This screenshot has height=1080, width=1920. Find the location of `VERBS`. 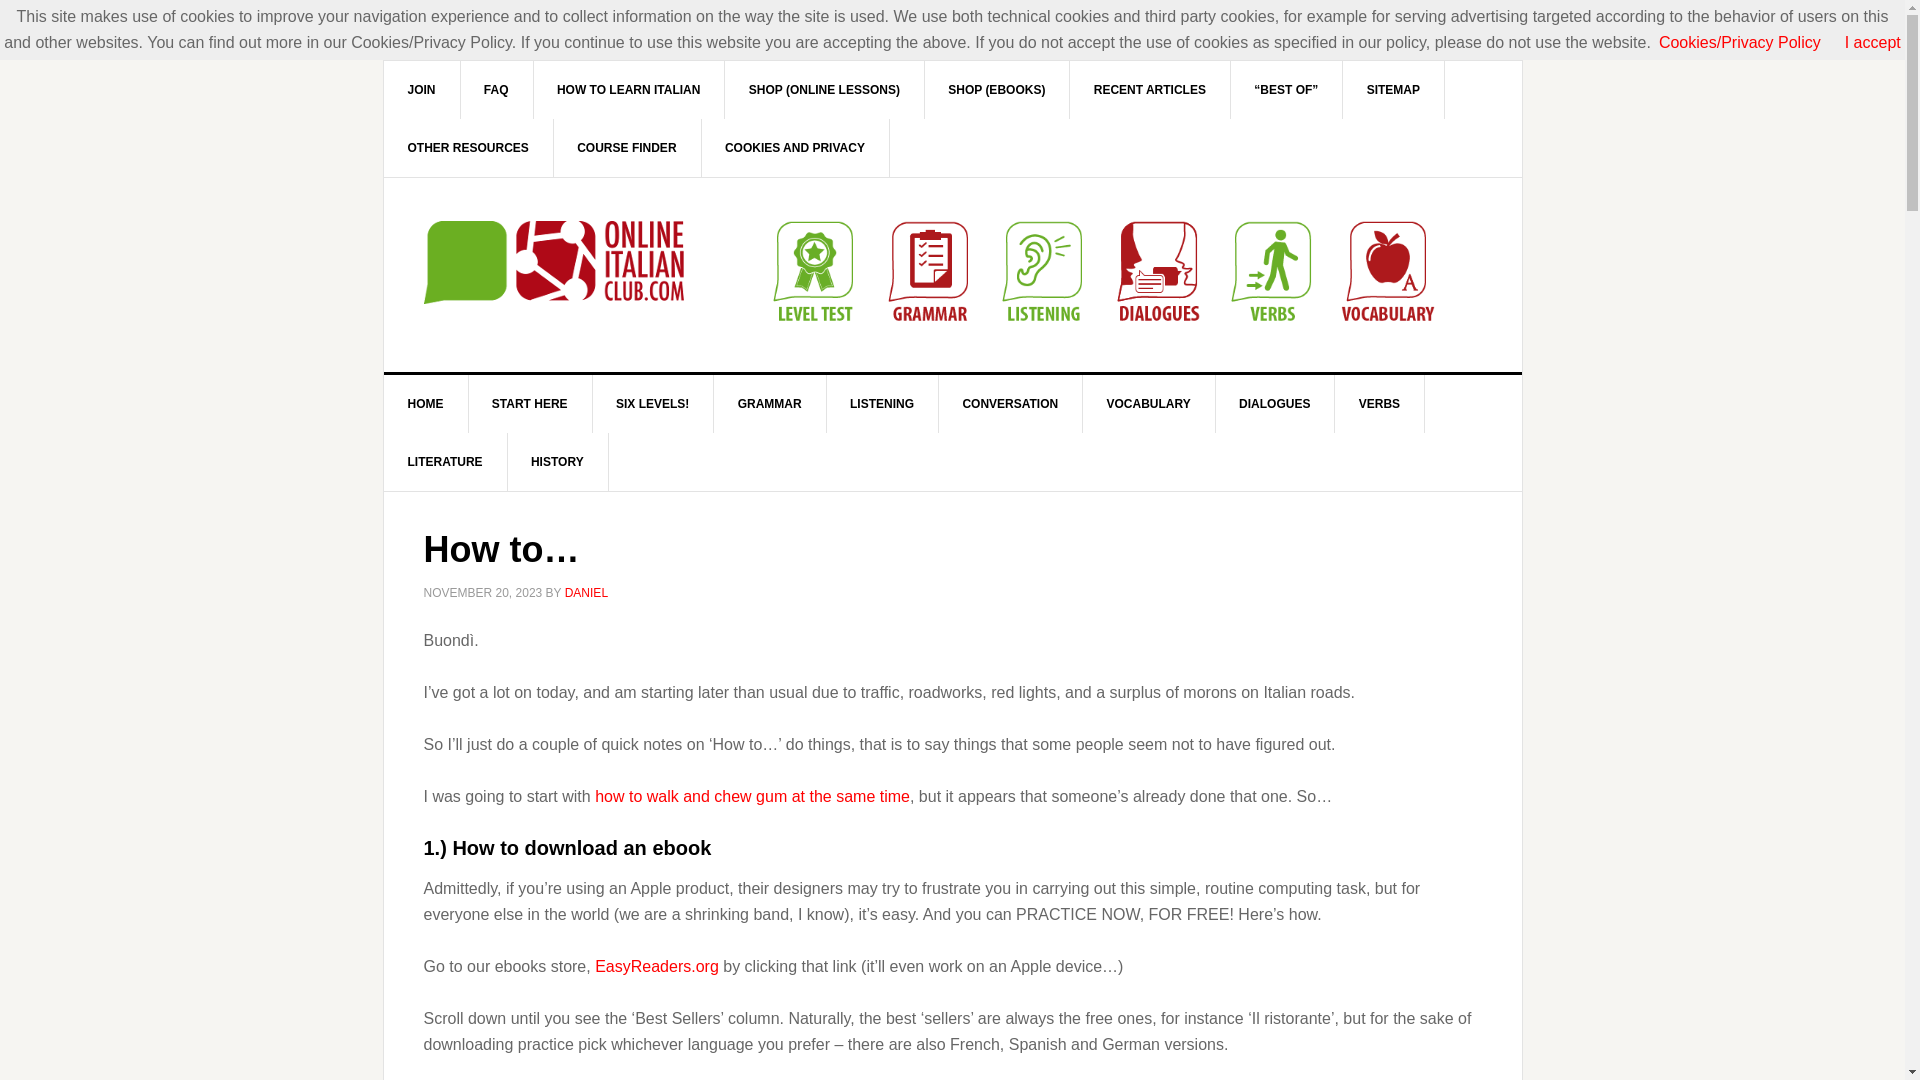

VERBS is located at coordinates (1379, 404).